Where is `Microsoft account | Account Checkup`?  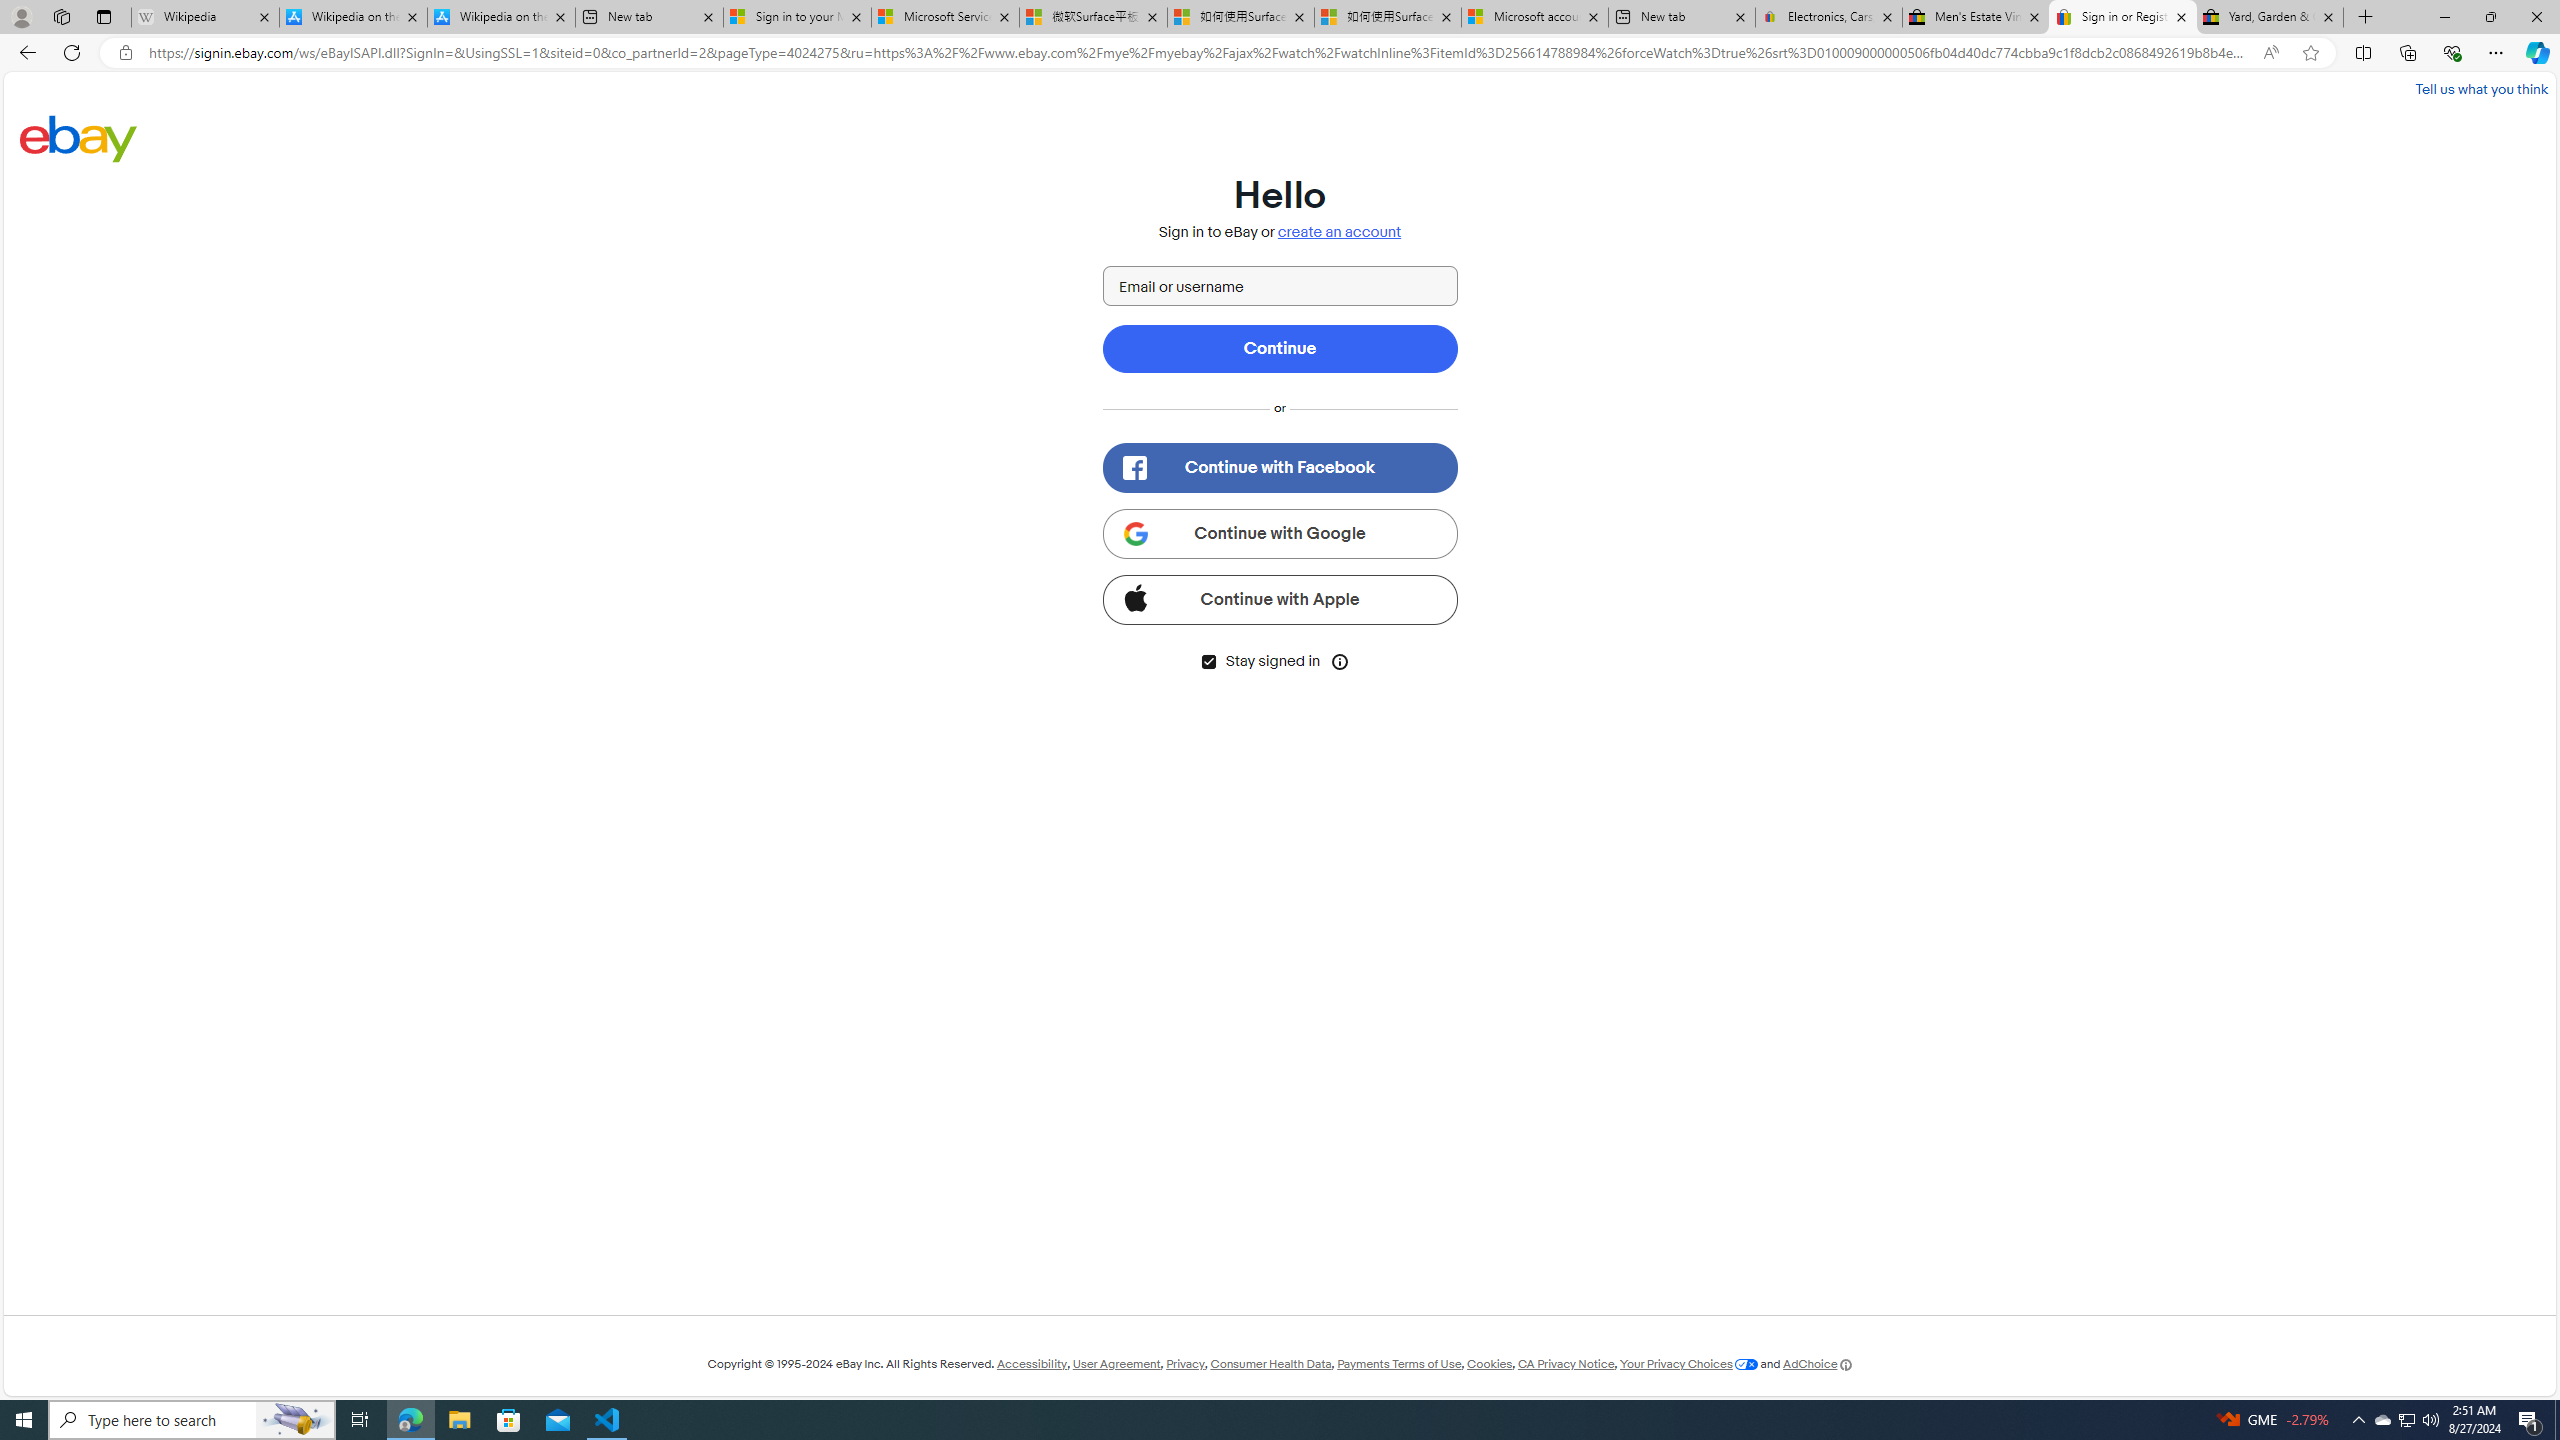
Microsoft account | Account Checkup is located at coordinates (1536, 17).